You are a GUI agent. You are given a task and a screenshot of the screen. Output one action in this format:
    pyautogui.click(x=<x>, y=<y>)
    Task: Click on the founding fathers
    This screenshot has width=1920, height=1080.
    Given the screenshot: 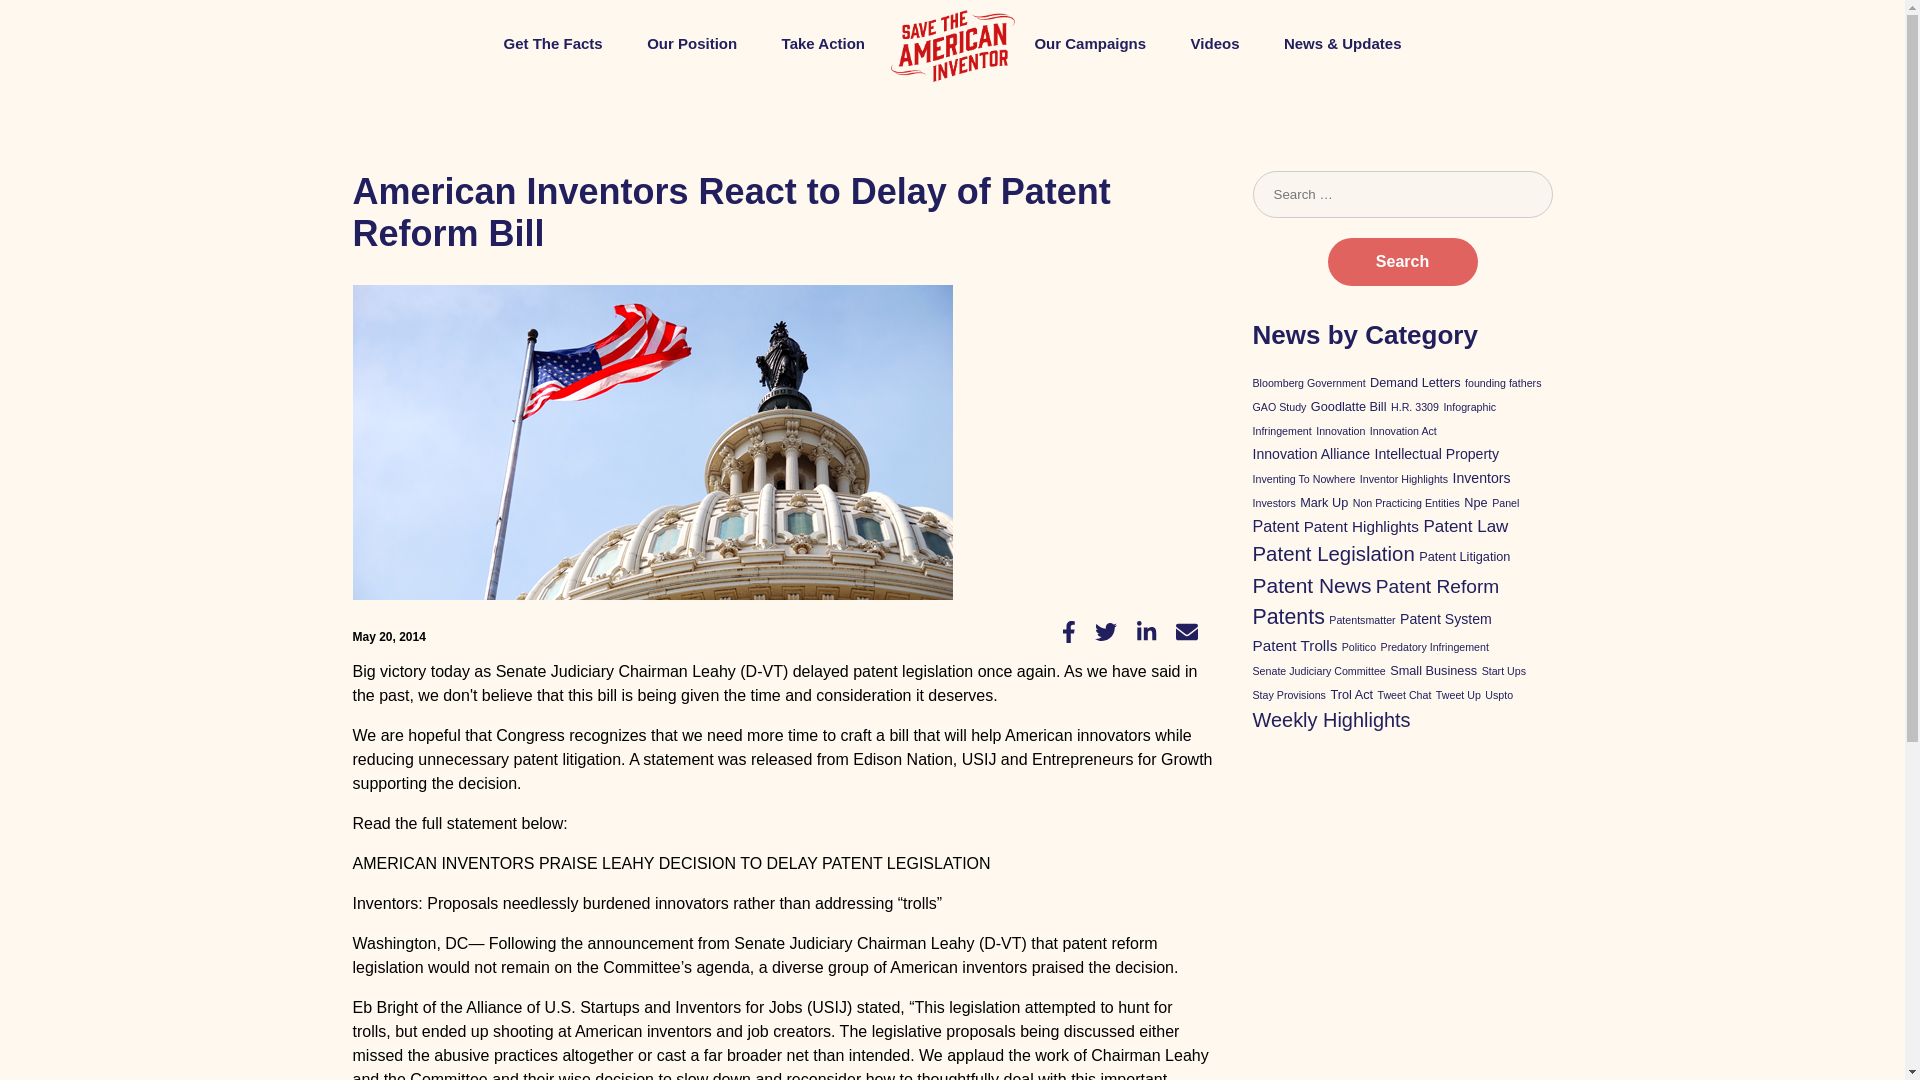 What is the action you would take?
    pyautogui.click(x=1502, y=382)
    